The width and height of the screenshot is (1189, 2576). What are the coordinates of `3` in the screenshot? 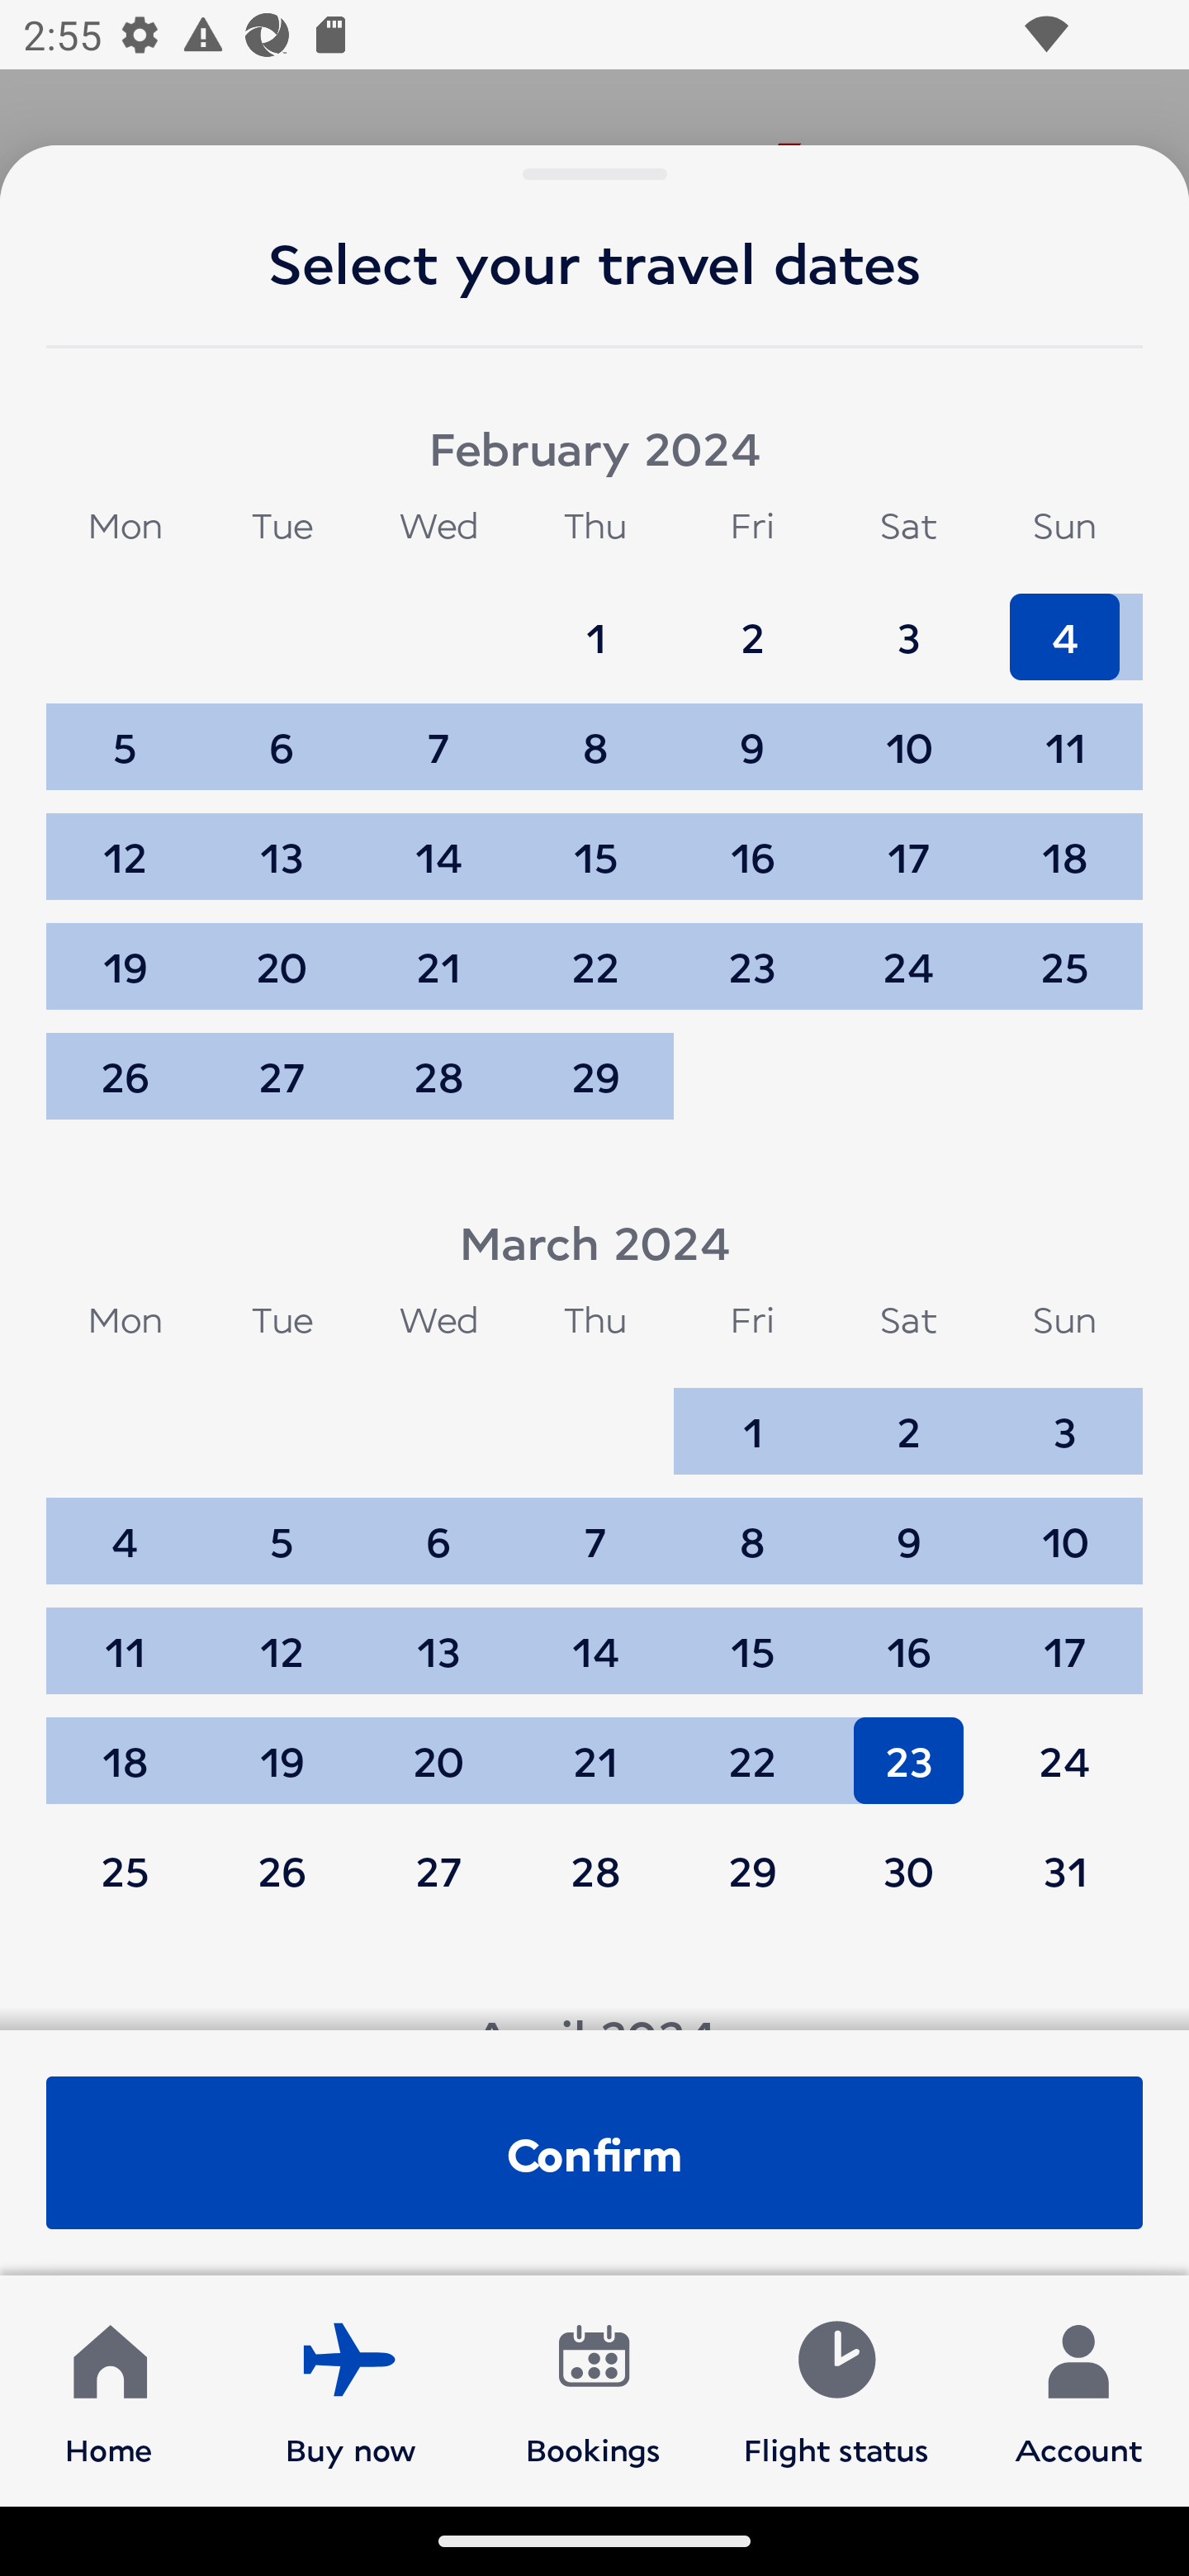 It's located at (1064, 1417).